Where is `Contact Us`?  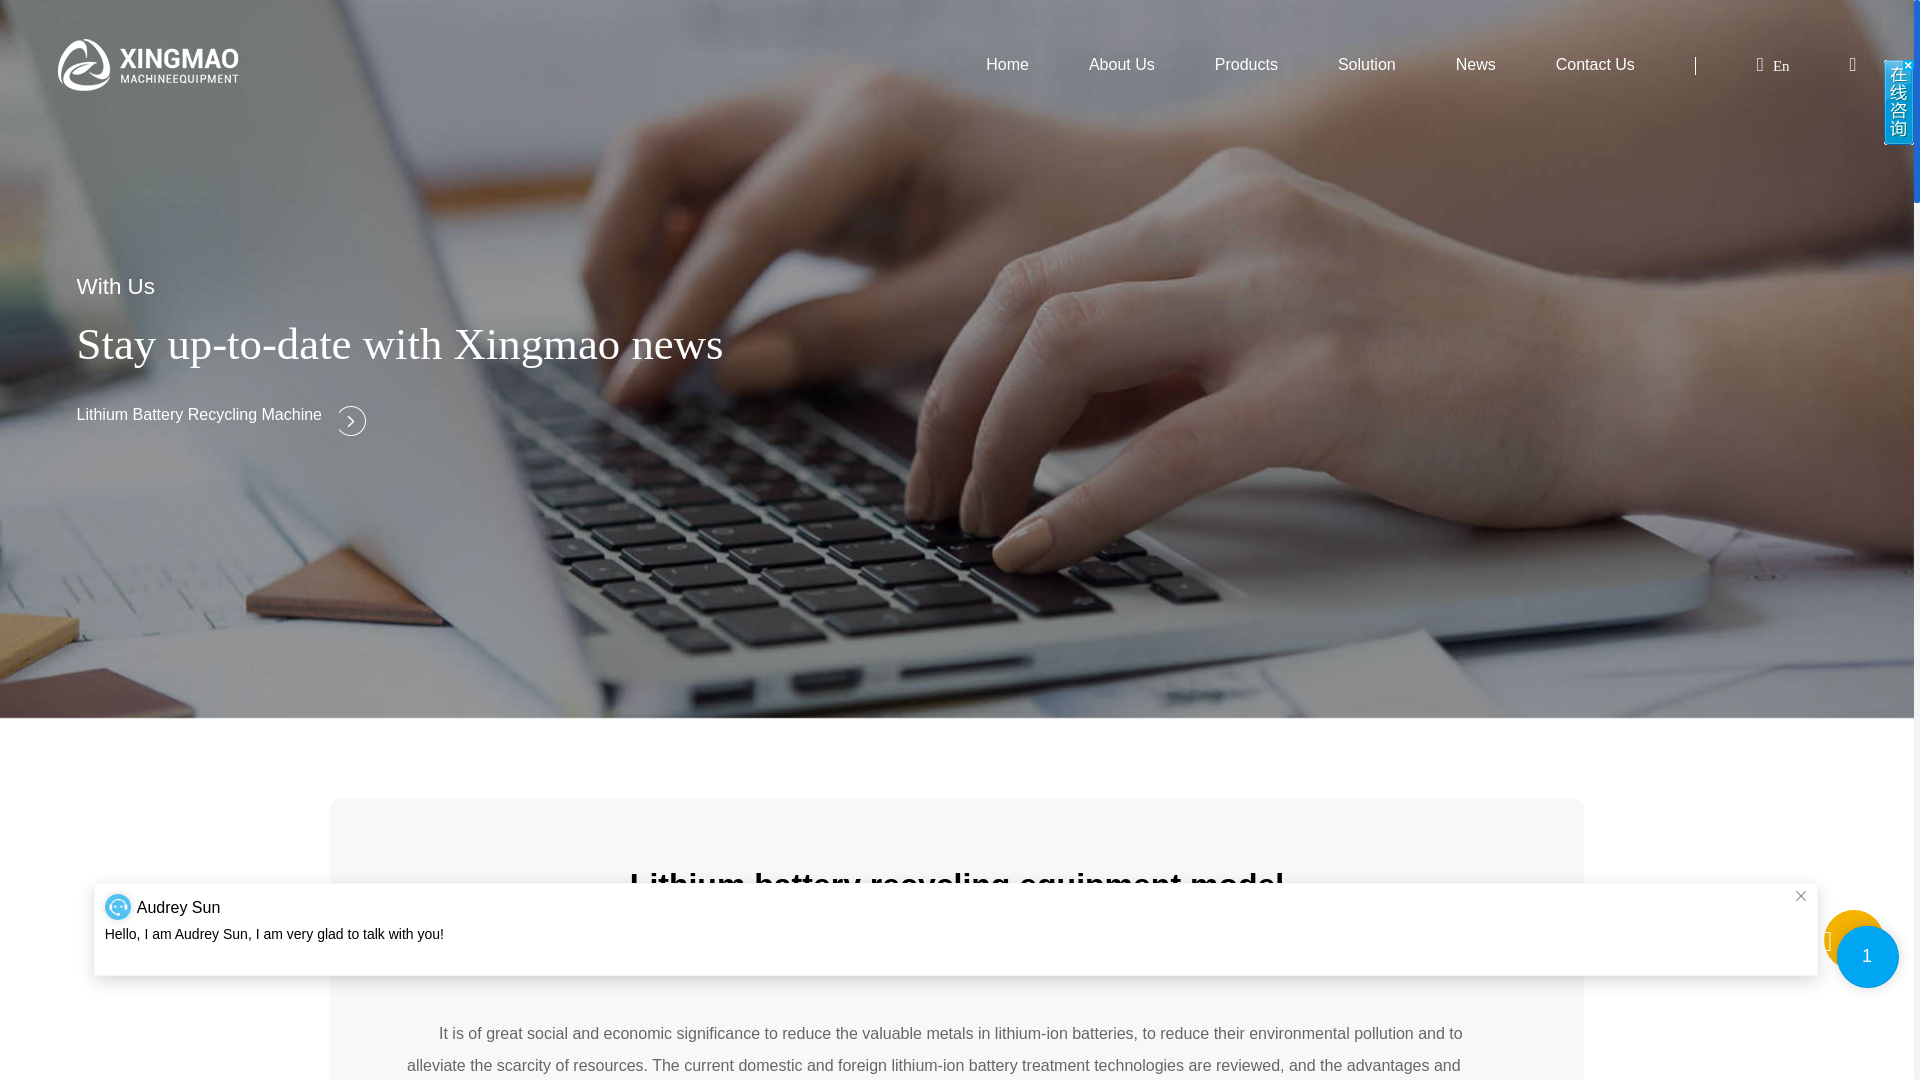 Contact Us is located at coordinates (1595, 64).